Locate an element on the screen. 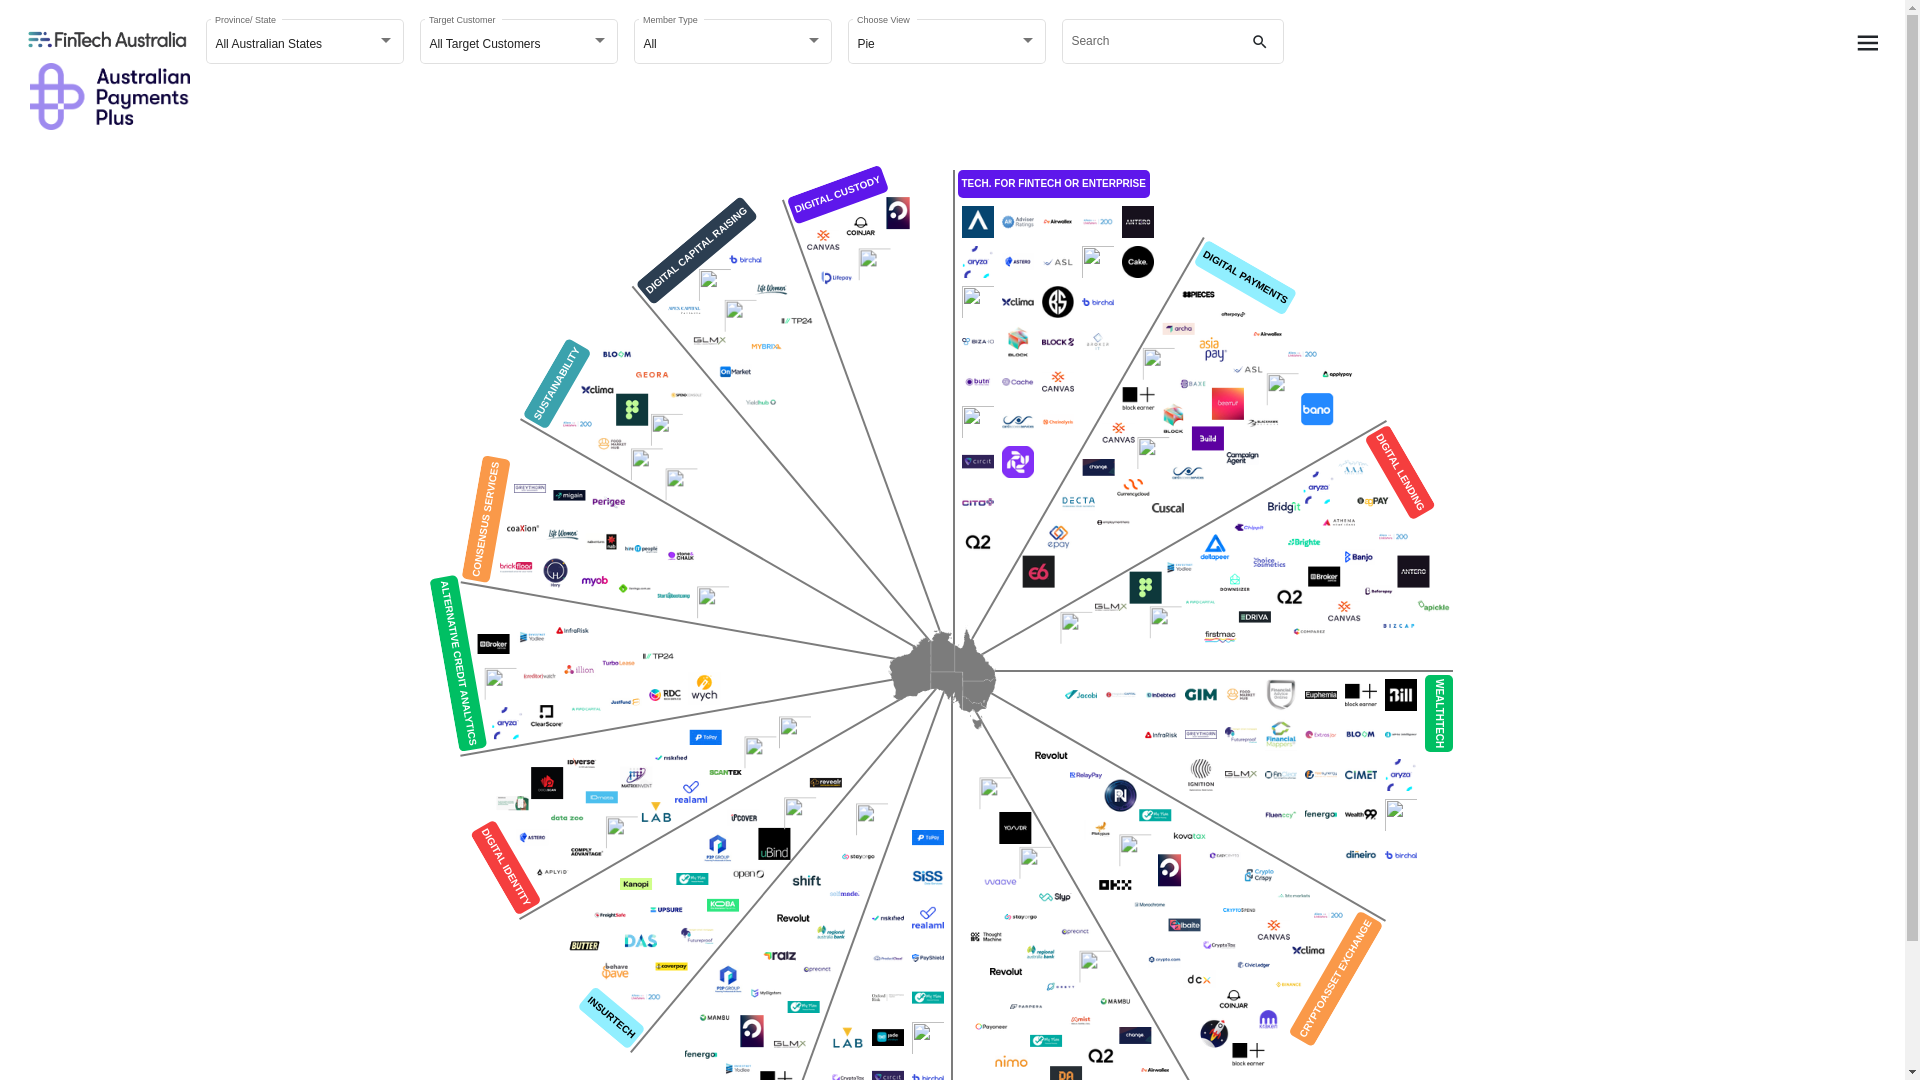 This screenshot has height=1080, width=1920. Riskified is located at coordinates (888, 918).